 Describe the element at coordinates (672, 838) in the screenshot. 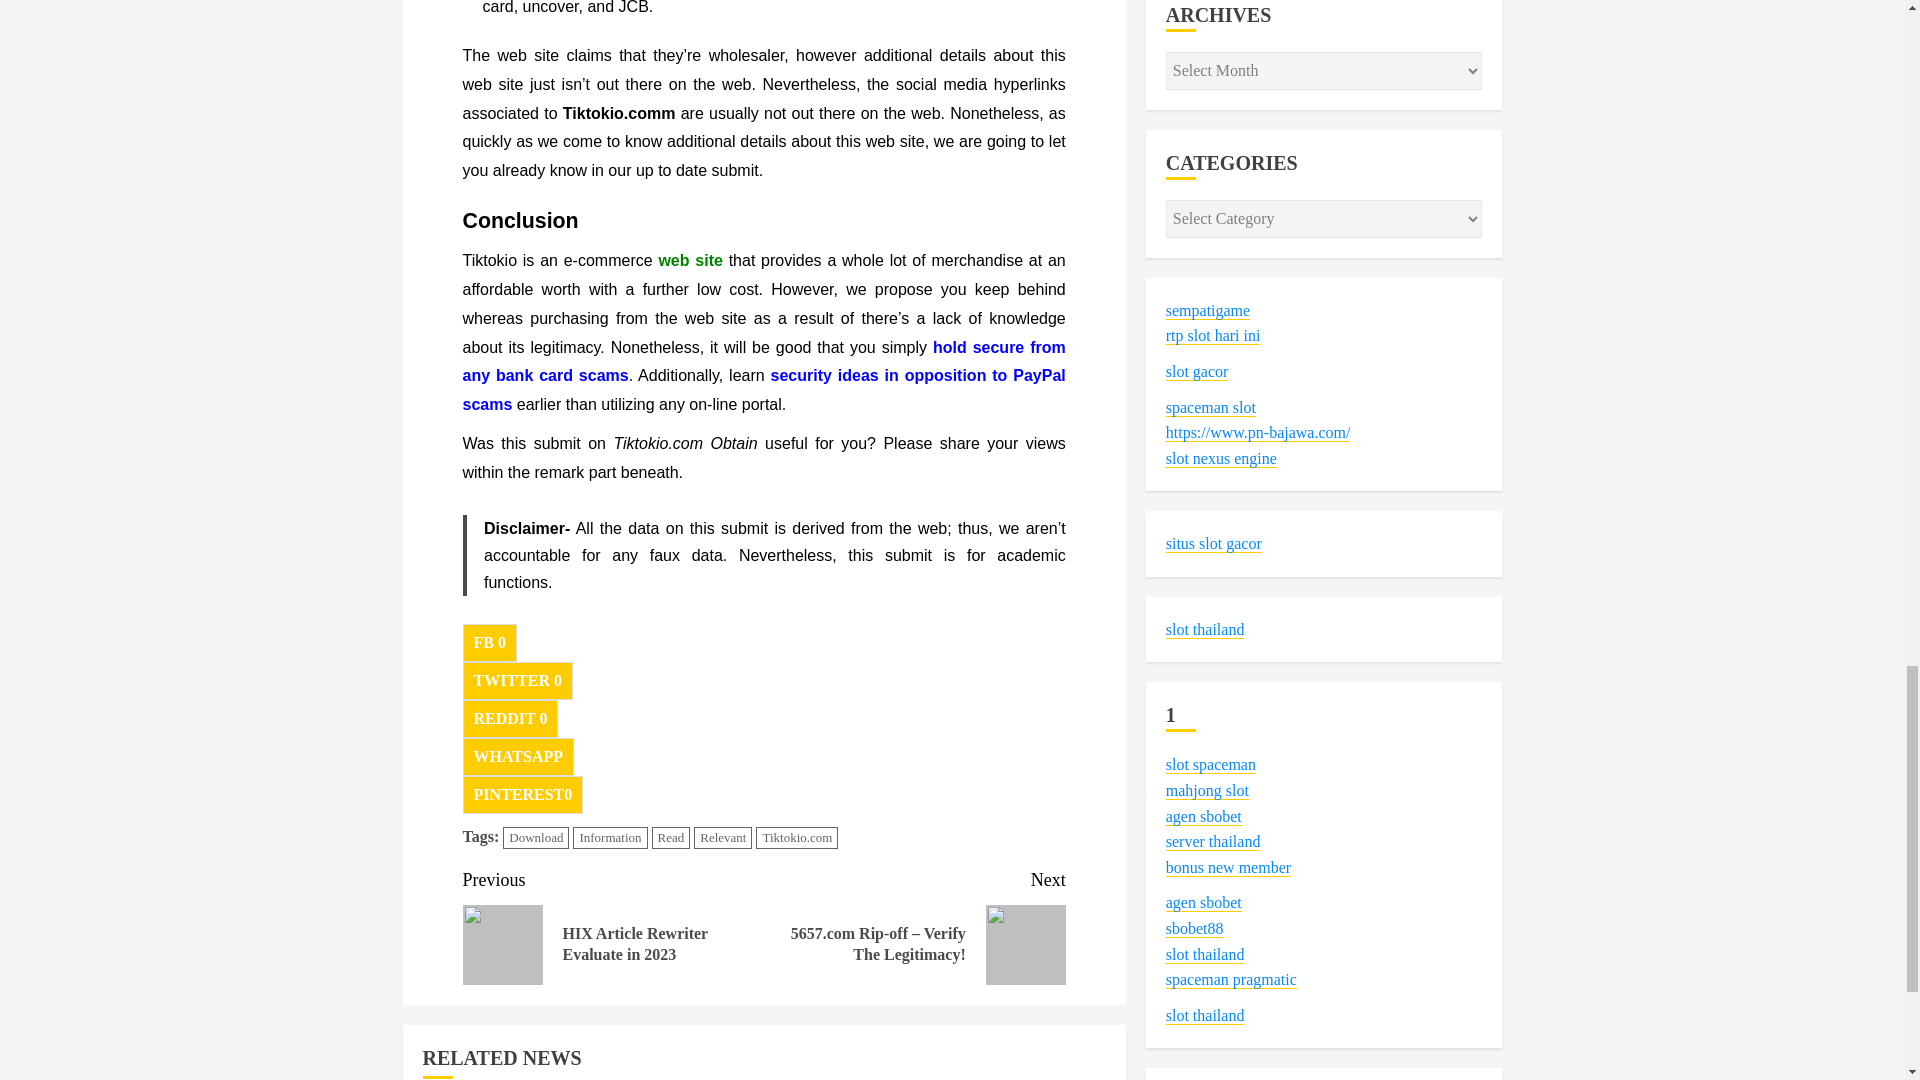

I see `Read` at that location.